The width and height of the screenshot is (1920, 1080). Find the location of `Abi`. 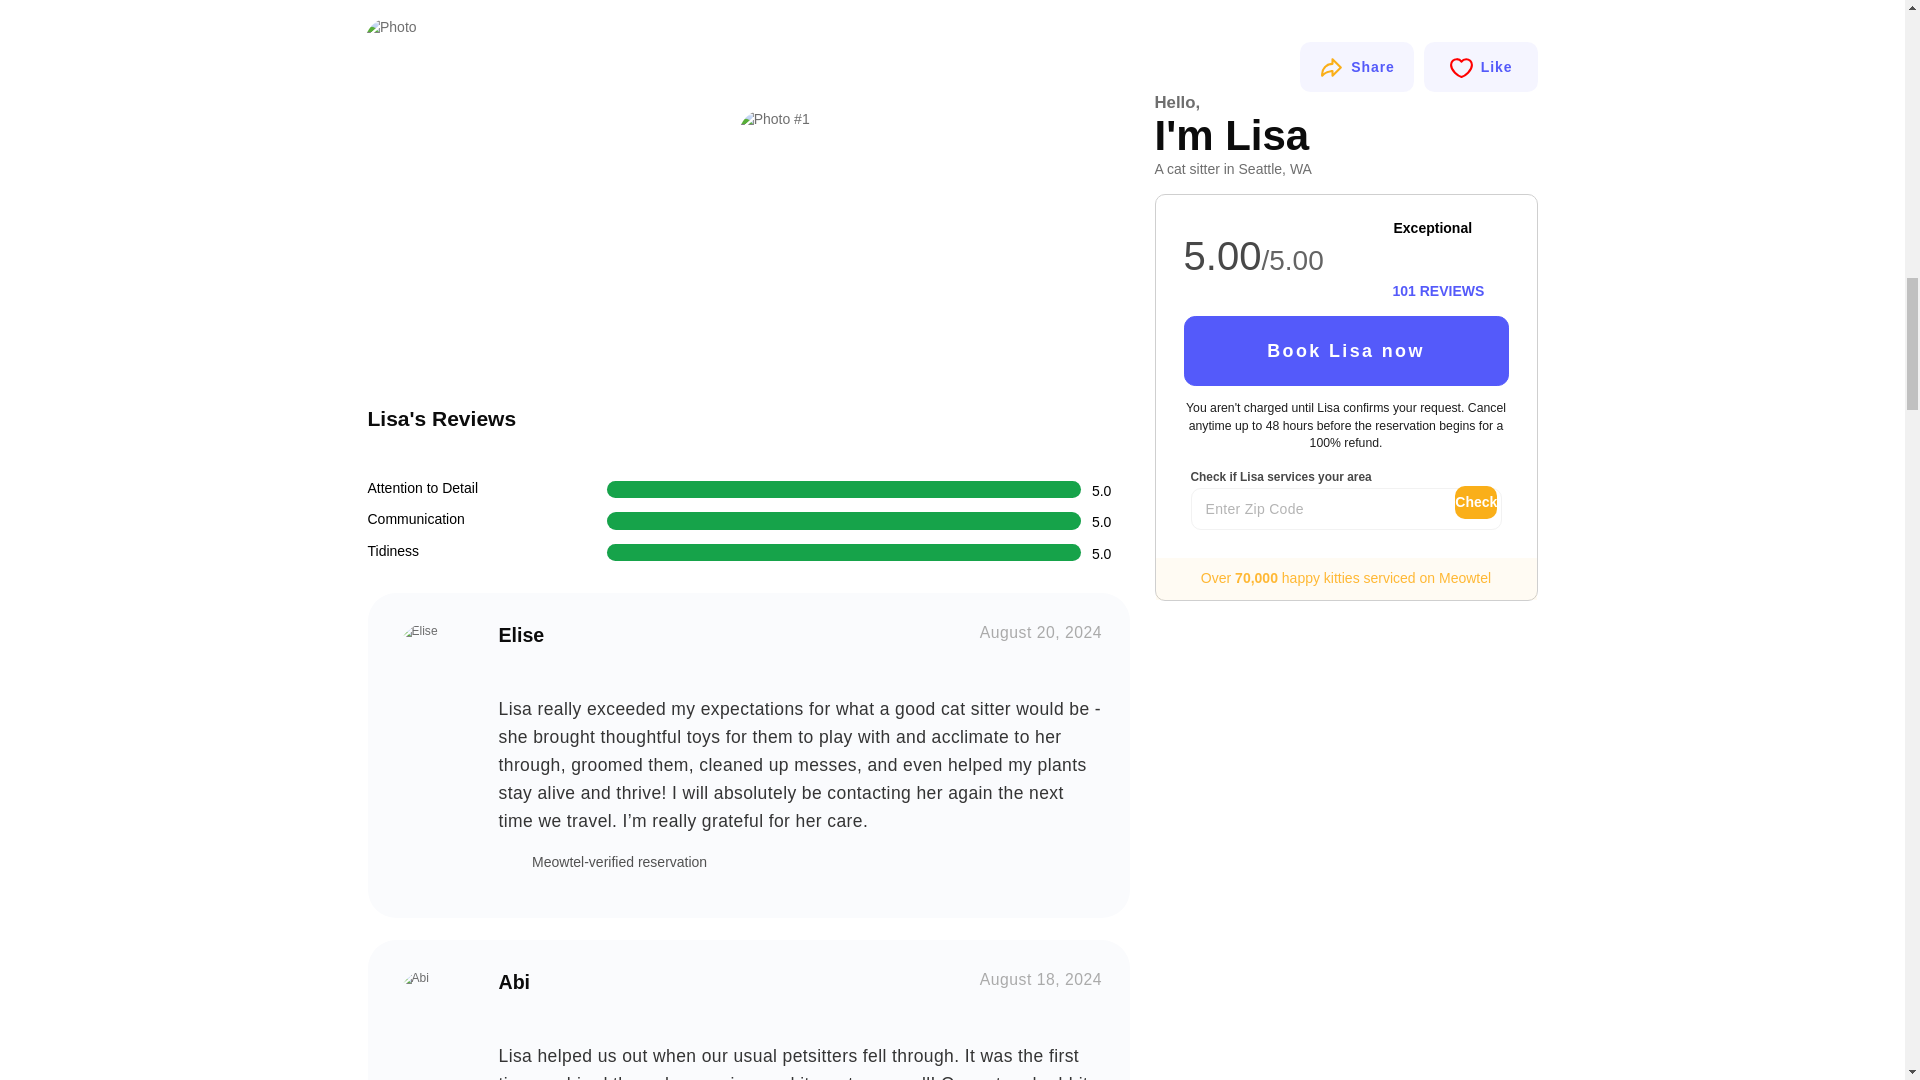

Abi is located at coordinates (432, 1005).